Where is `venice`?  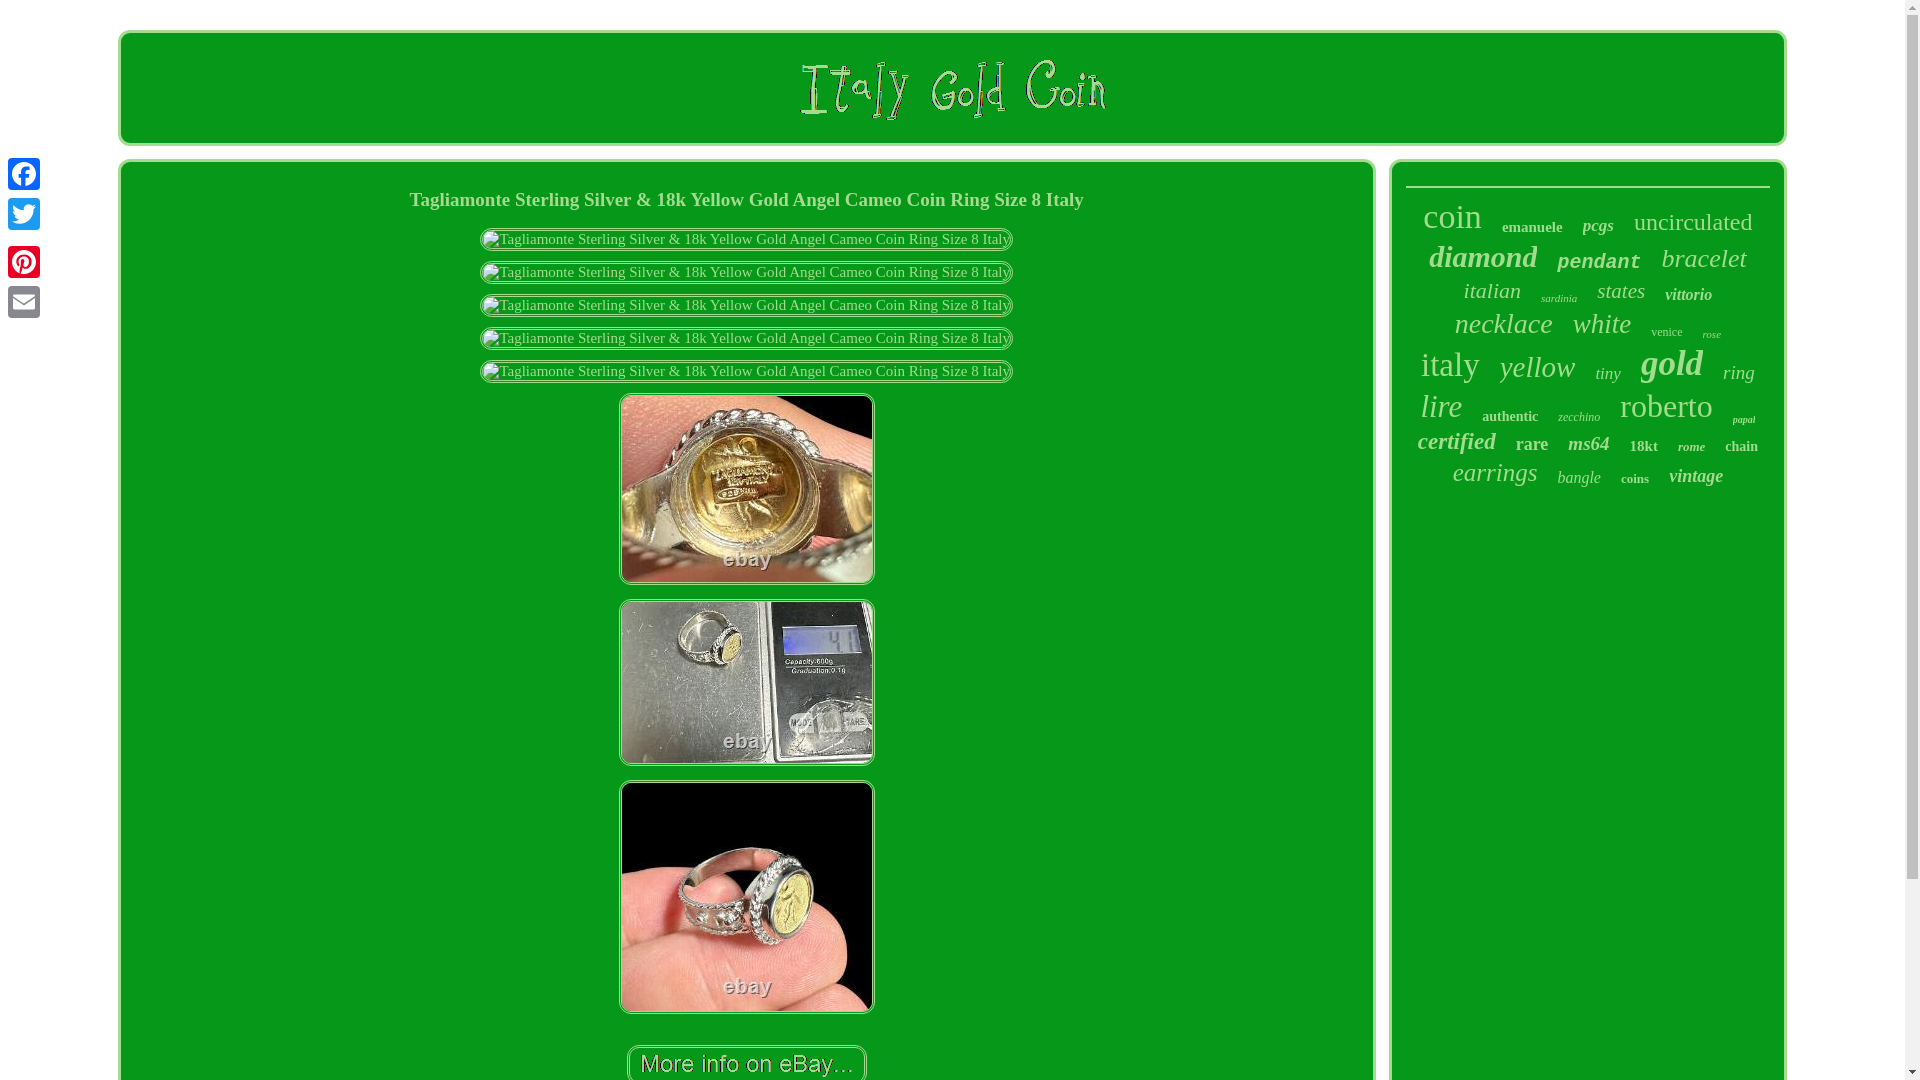 venice is located at coordinates (1666, 332).